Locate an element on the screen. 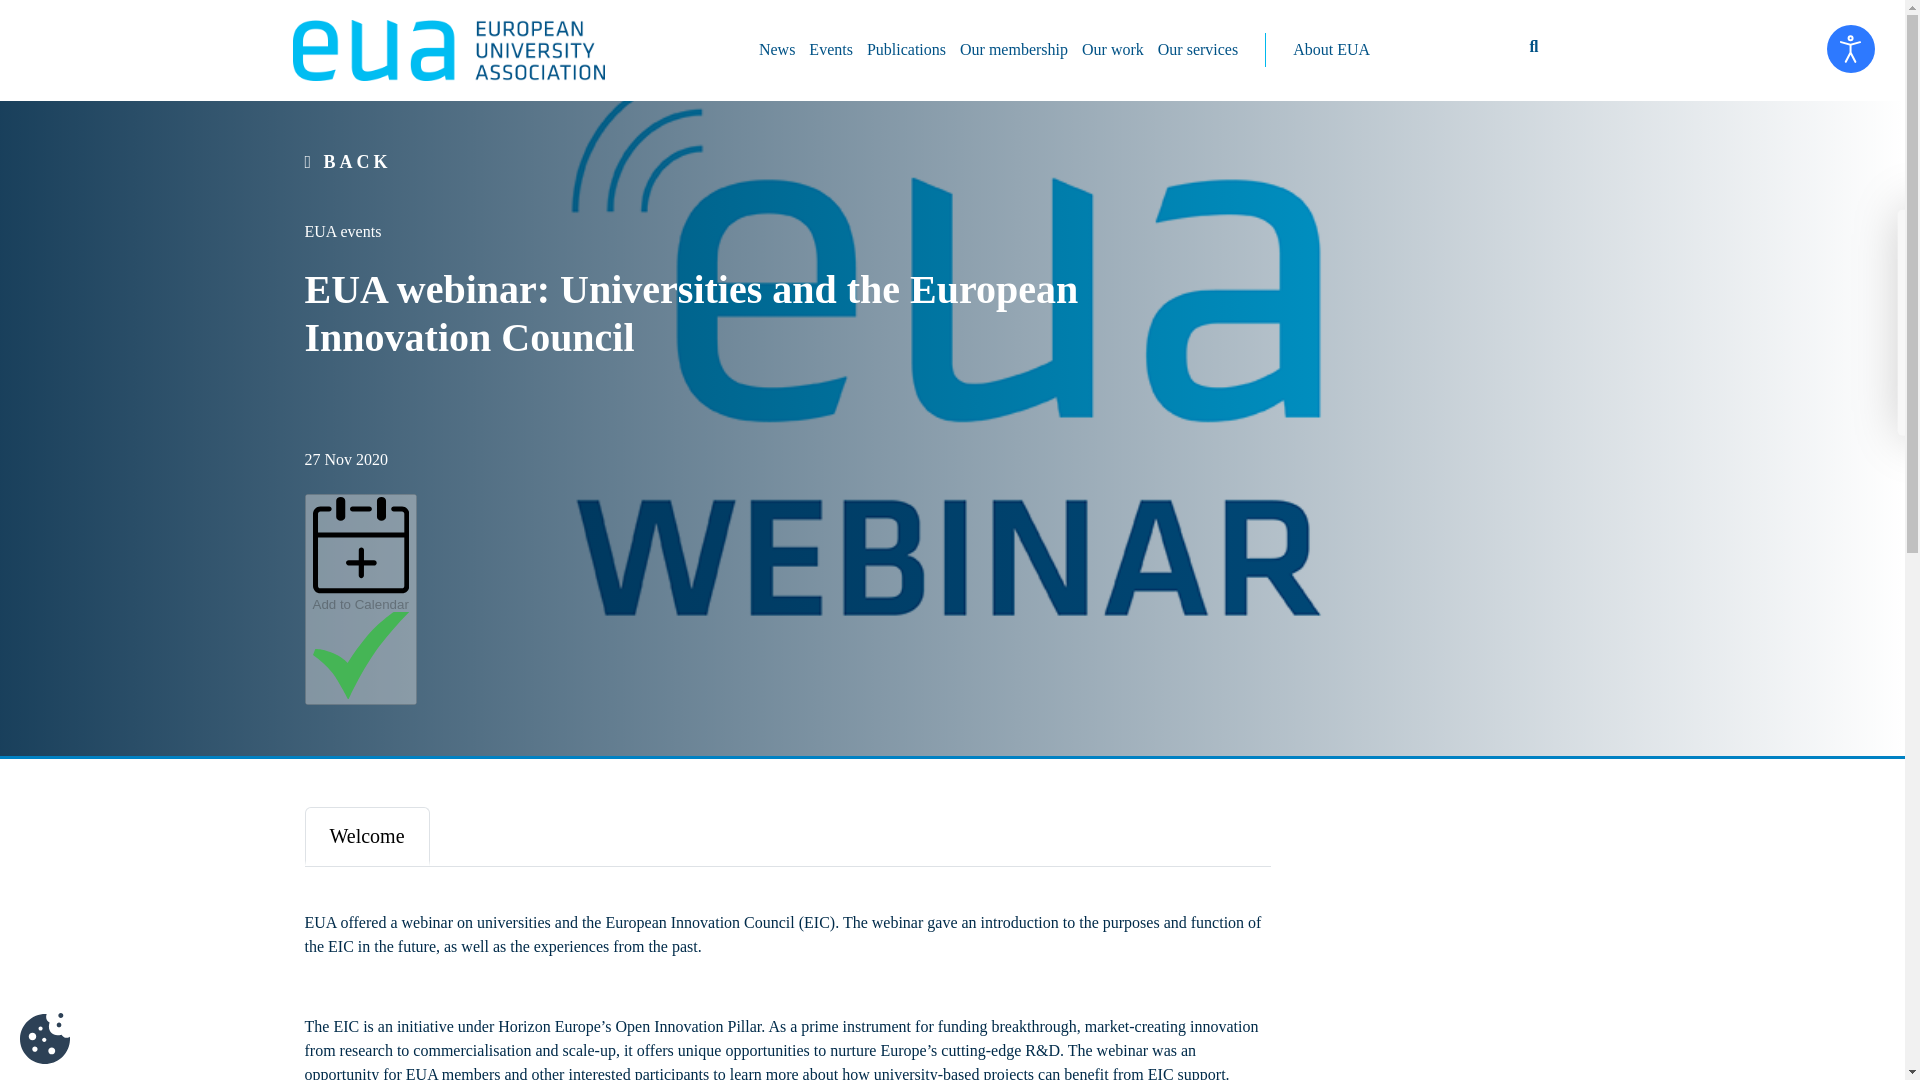 The width and height of the screenshot is (1920, 1080). Open accessibility tools is located at coordinates (1851, 48).